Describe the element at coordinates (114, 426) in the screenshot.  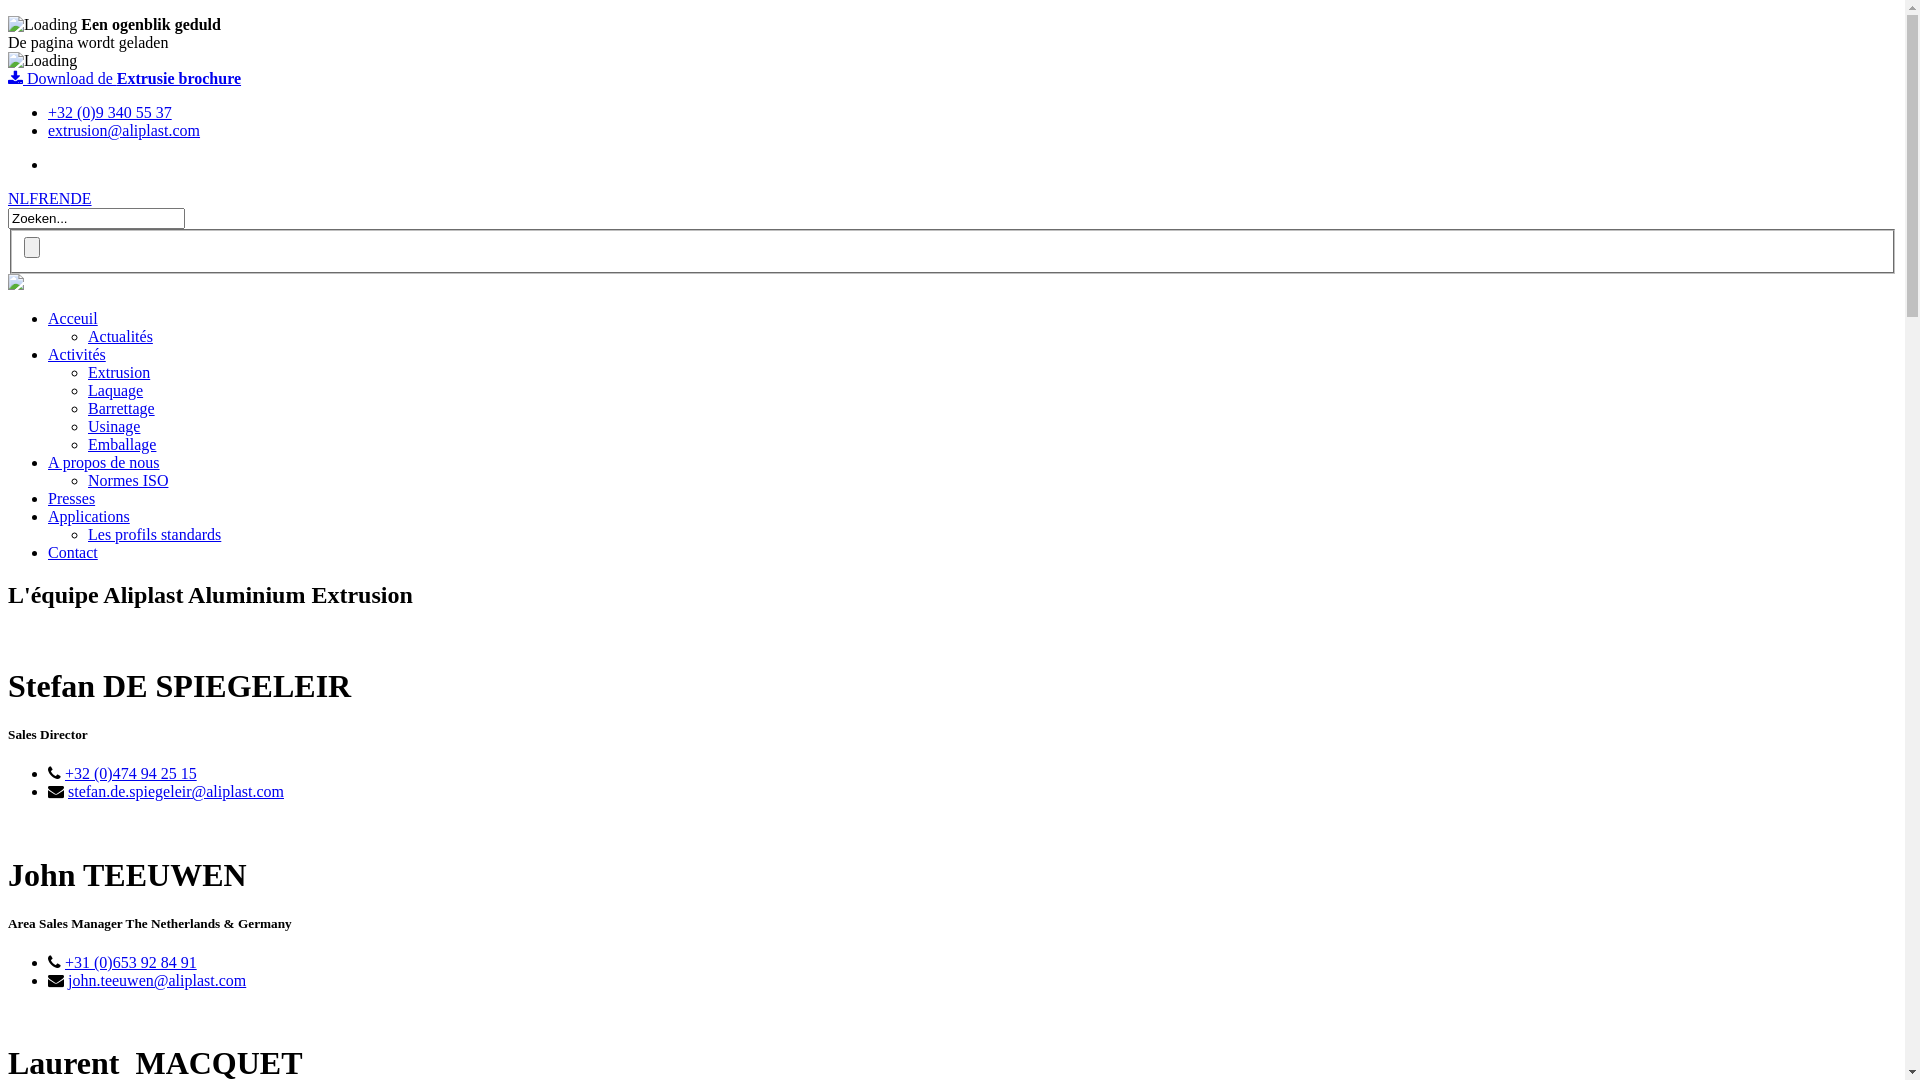
I see `Usinage` at that location.